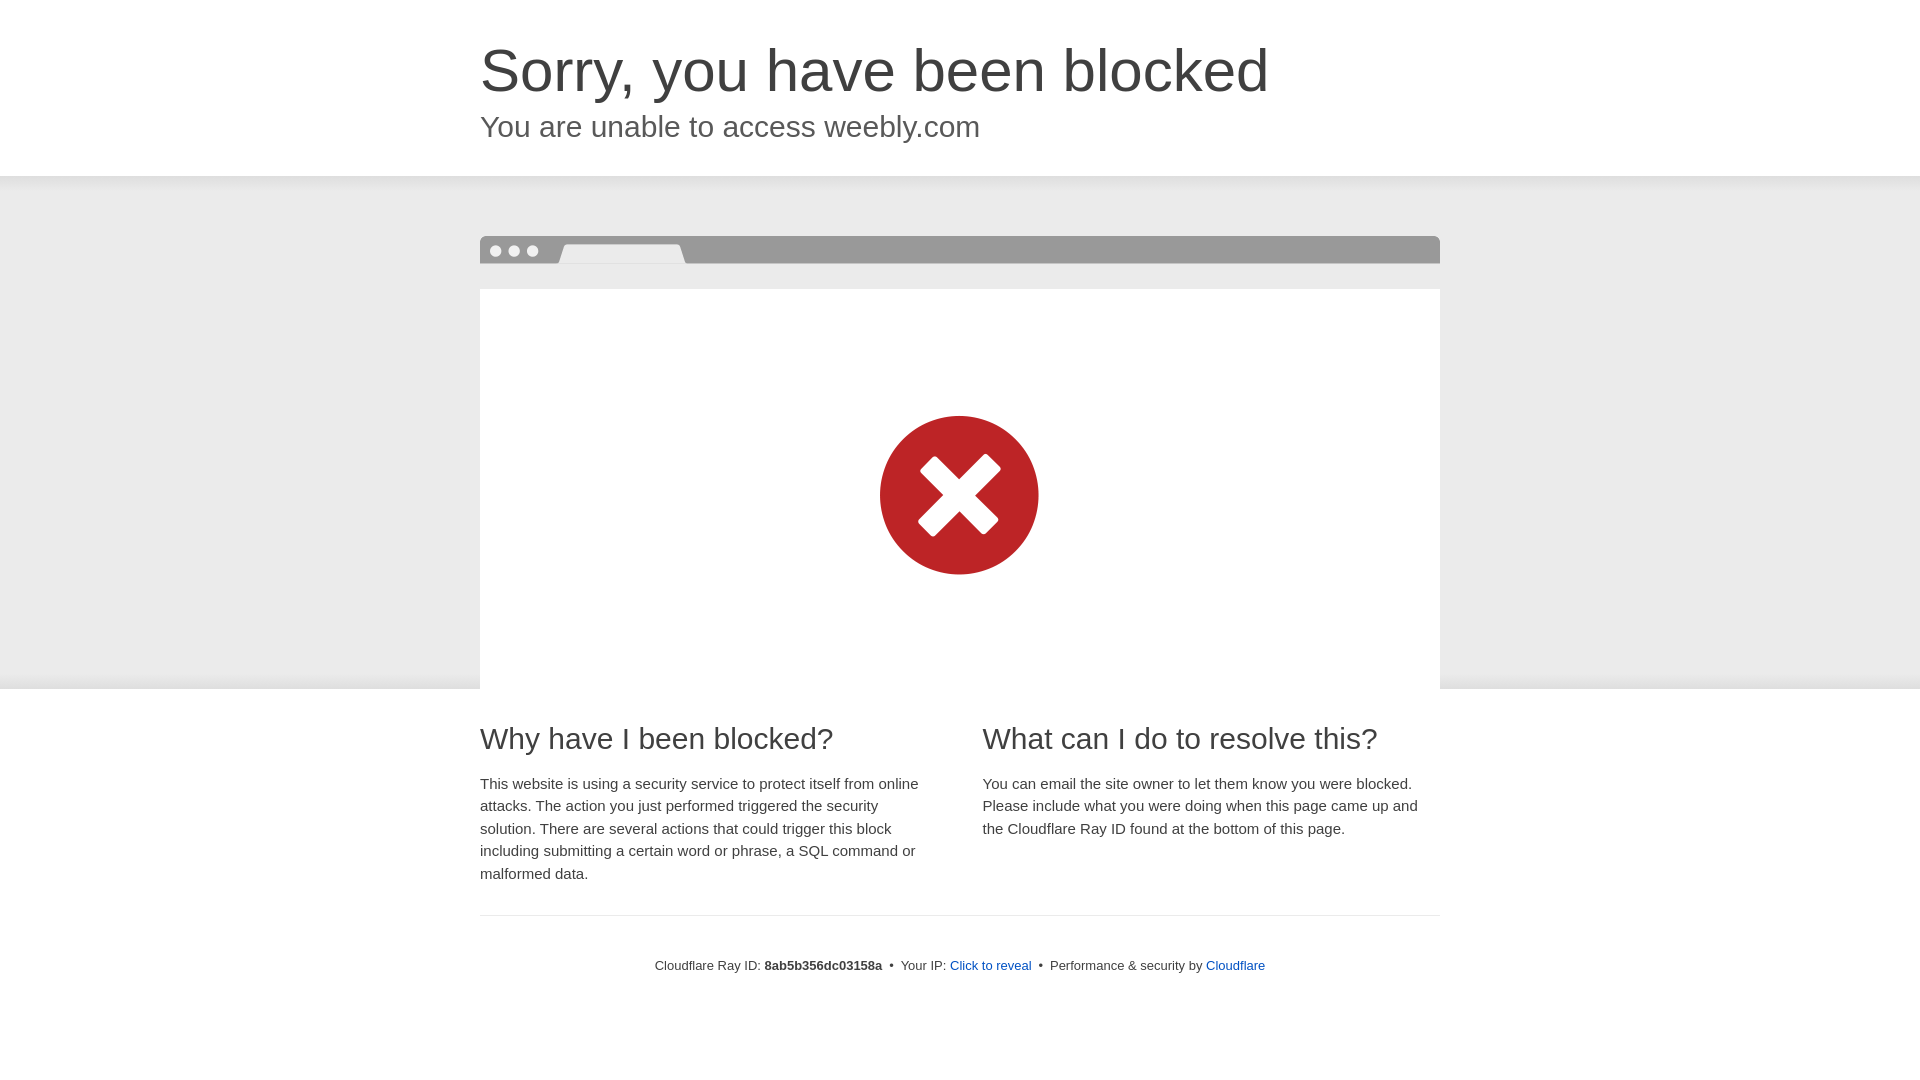  Describe the element at coordinates (1235, 965) in the screenshot. I see `Cloudflare` at that location.